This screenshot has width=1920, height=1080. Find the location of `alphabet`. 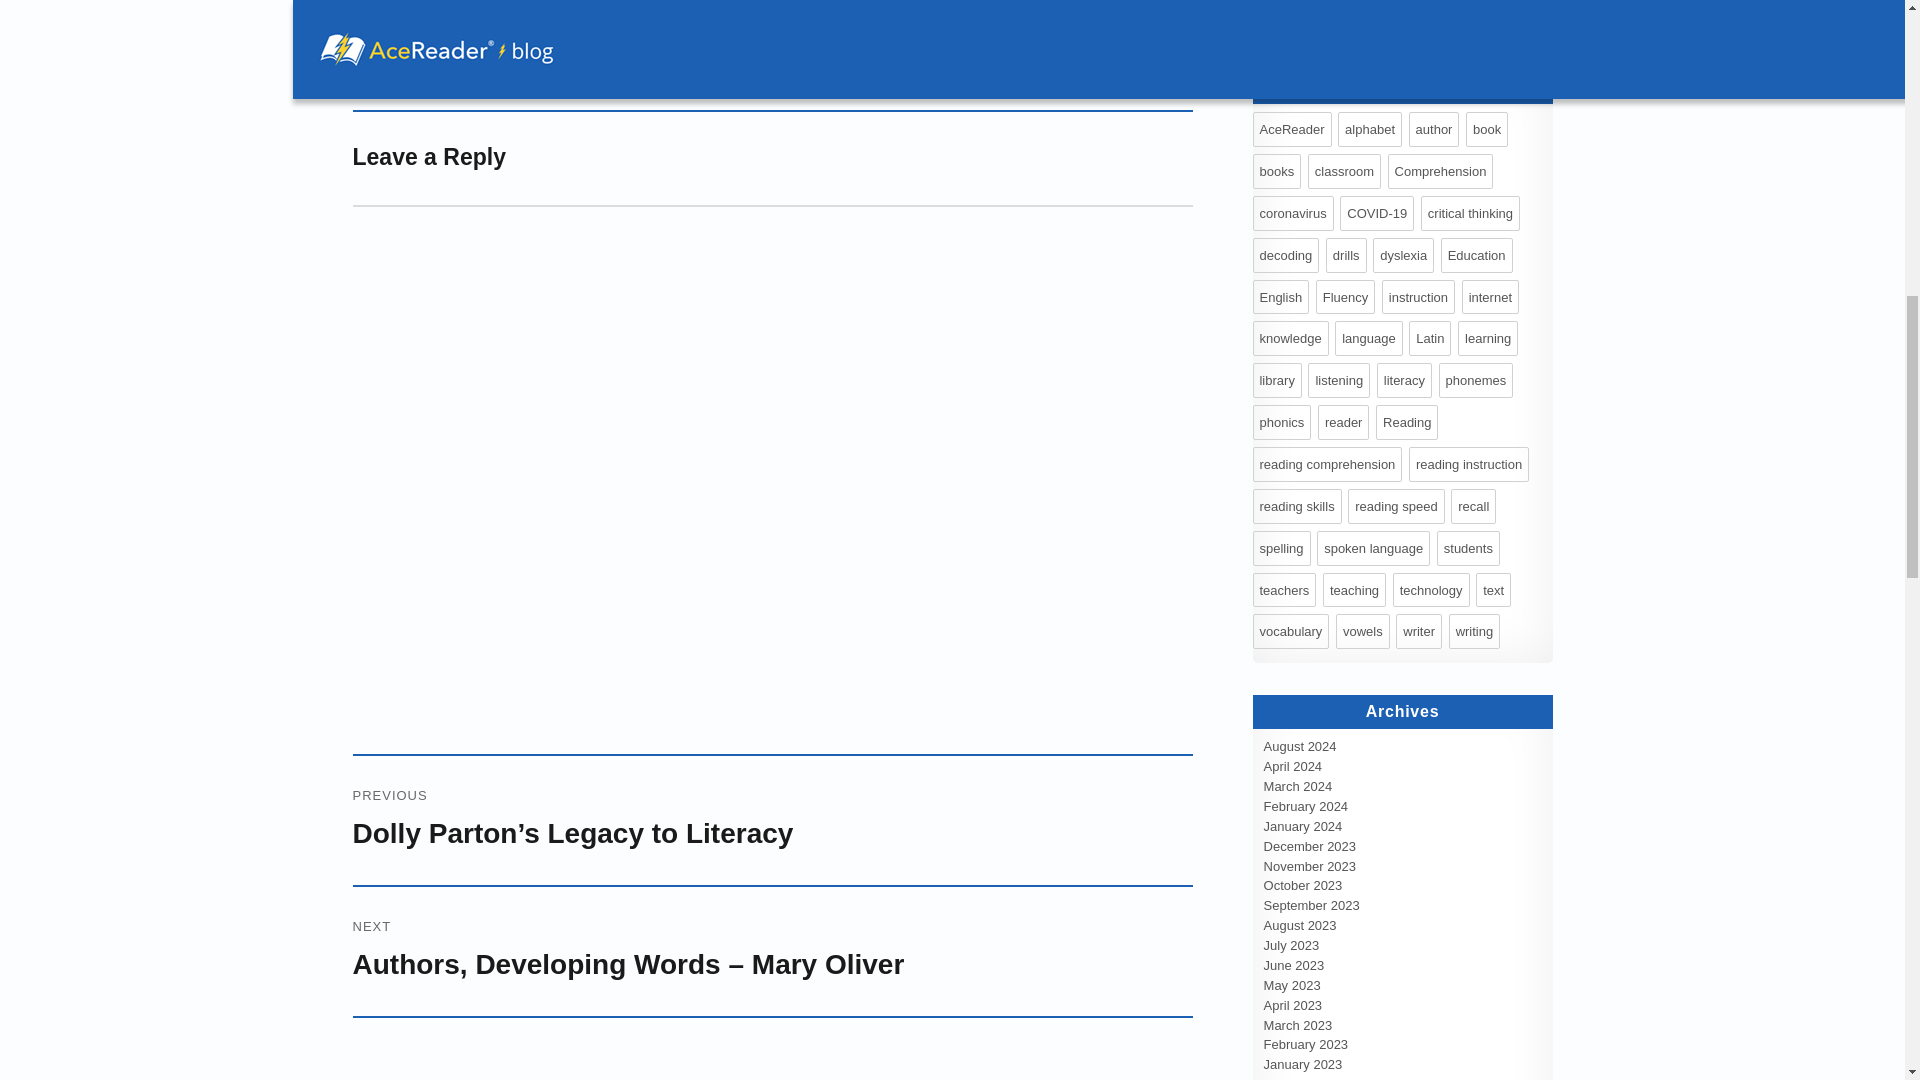

alphabet is located at coordinates (422, 38).